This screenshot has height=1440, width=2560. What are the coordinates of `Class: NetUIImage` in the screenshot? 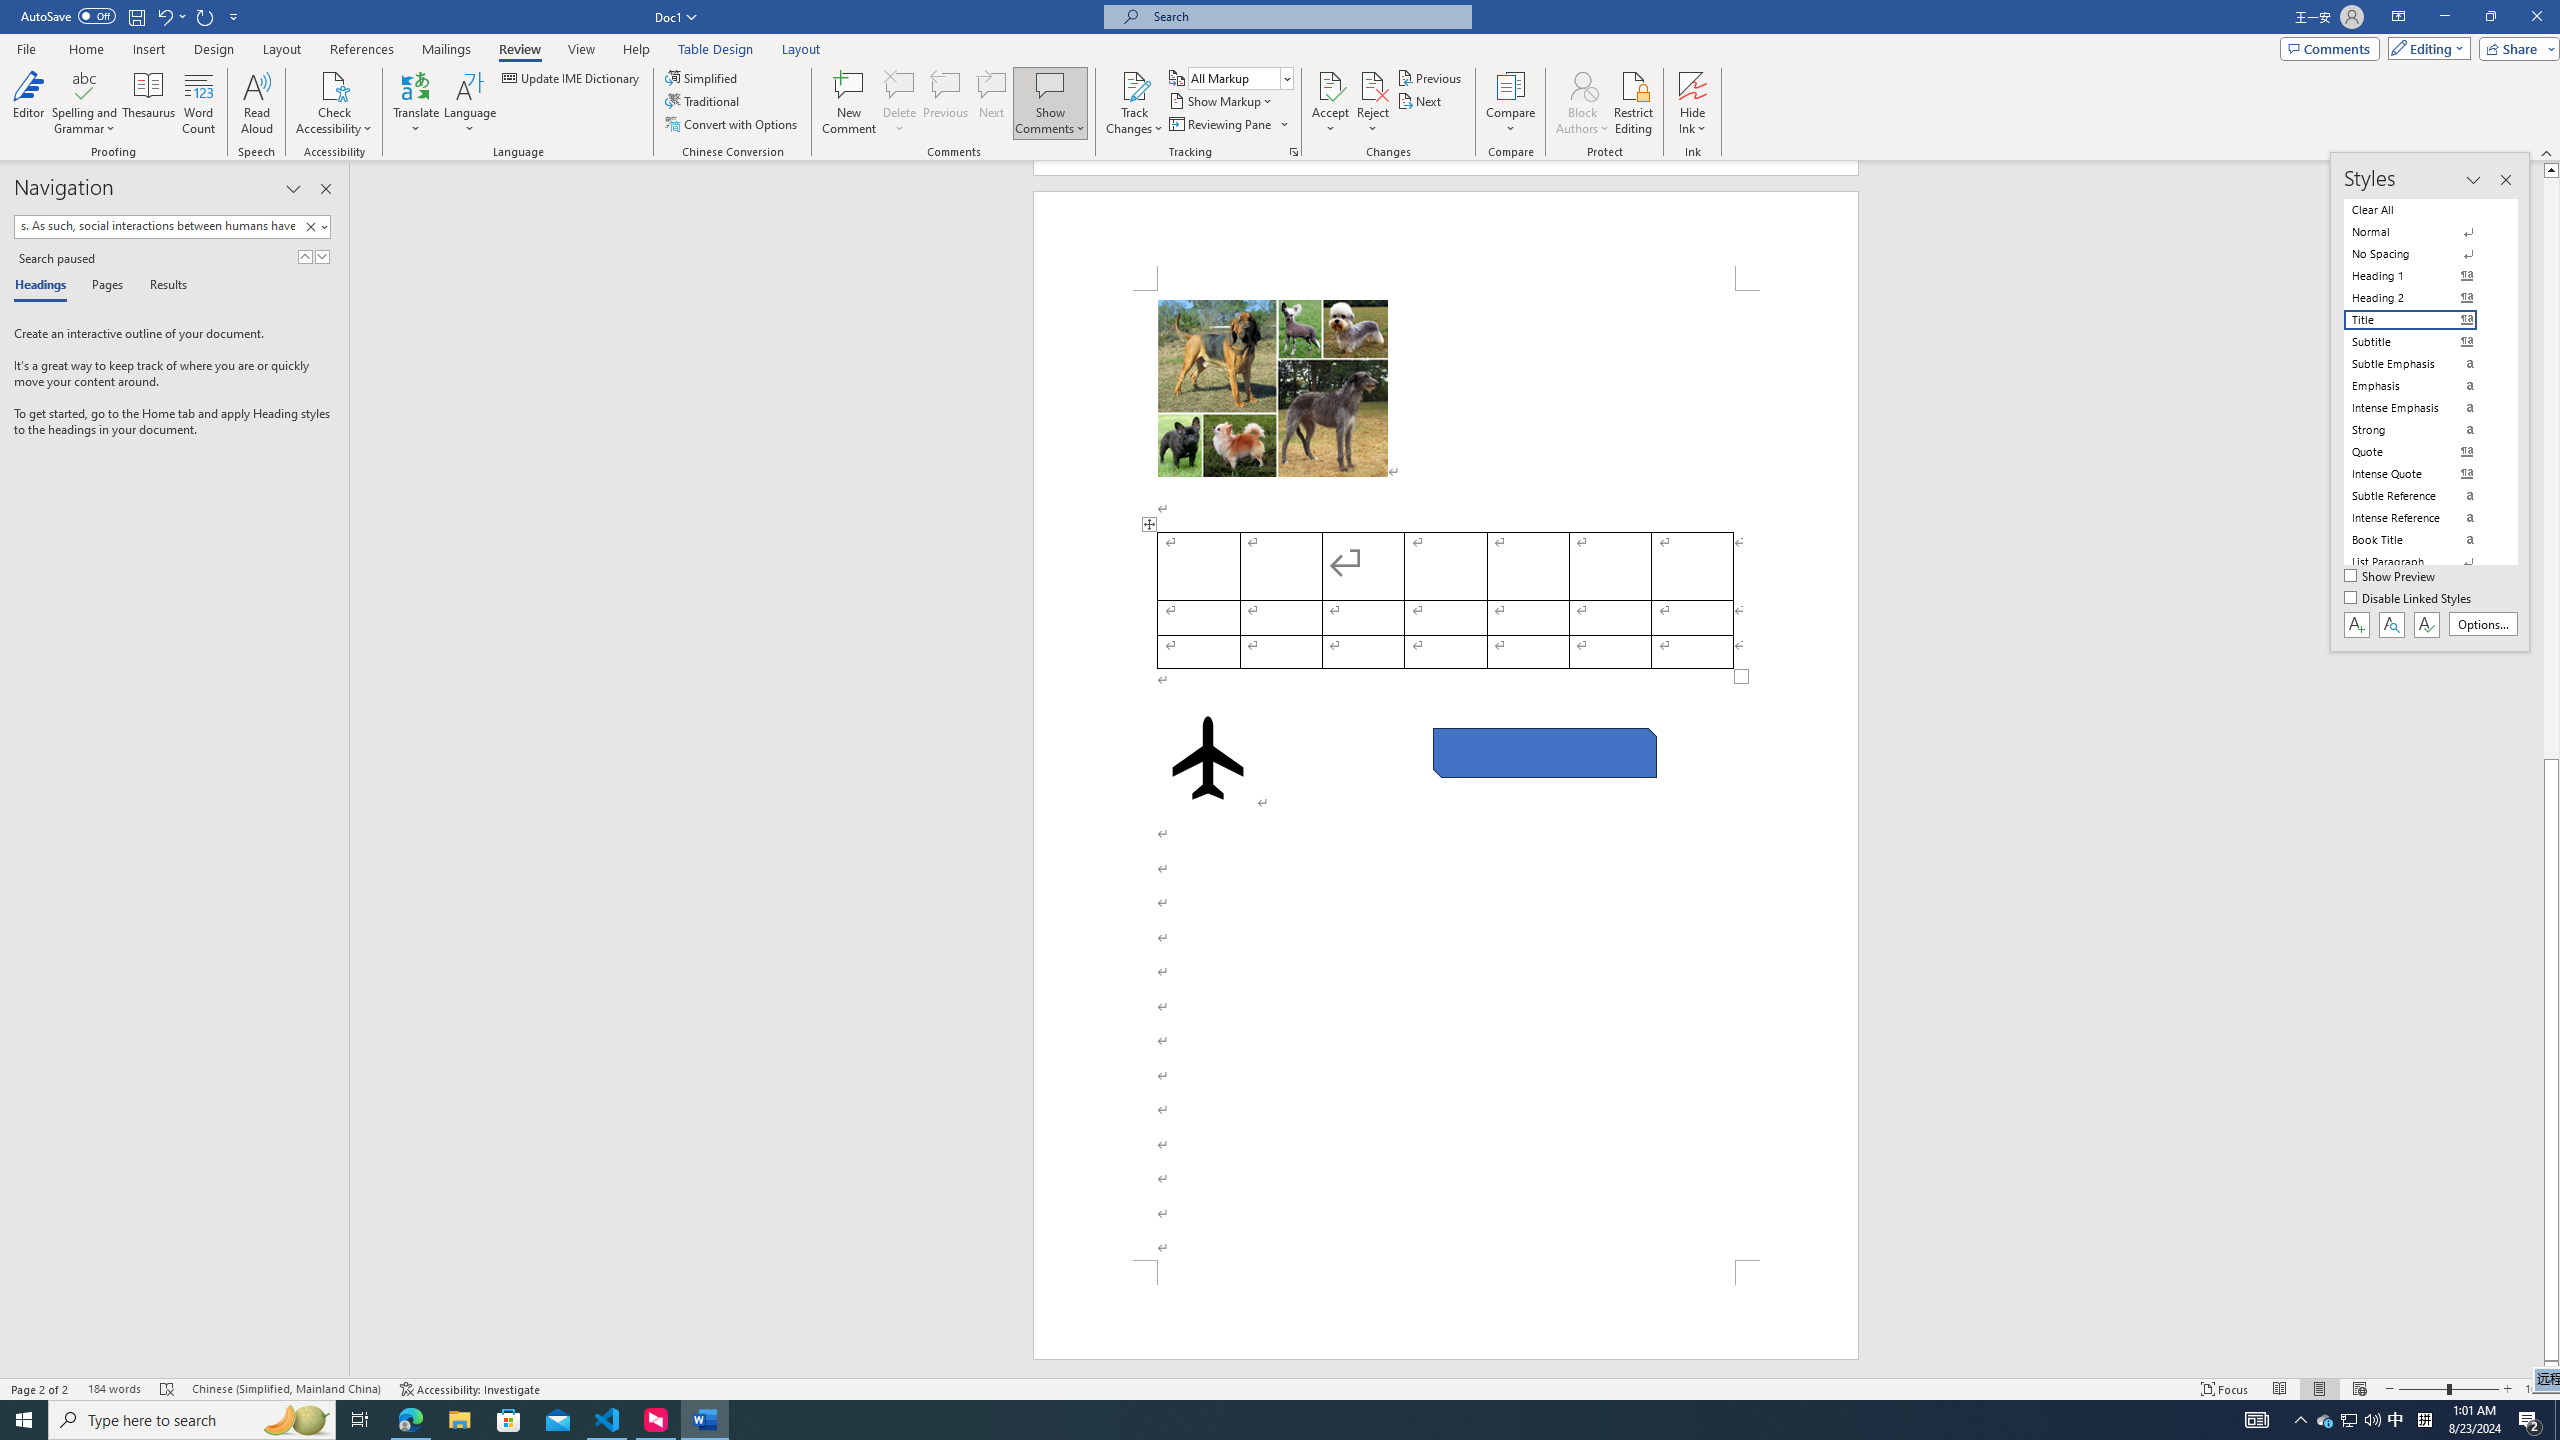 It's located at (311, 226).